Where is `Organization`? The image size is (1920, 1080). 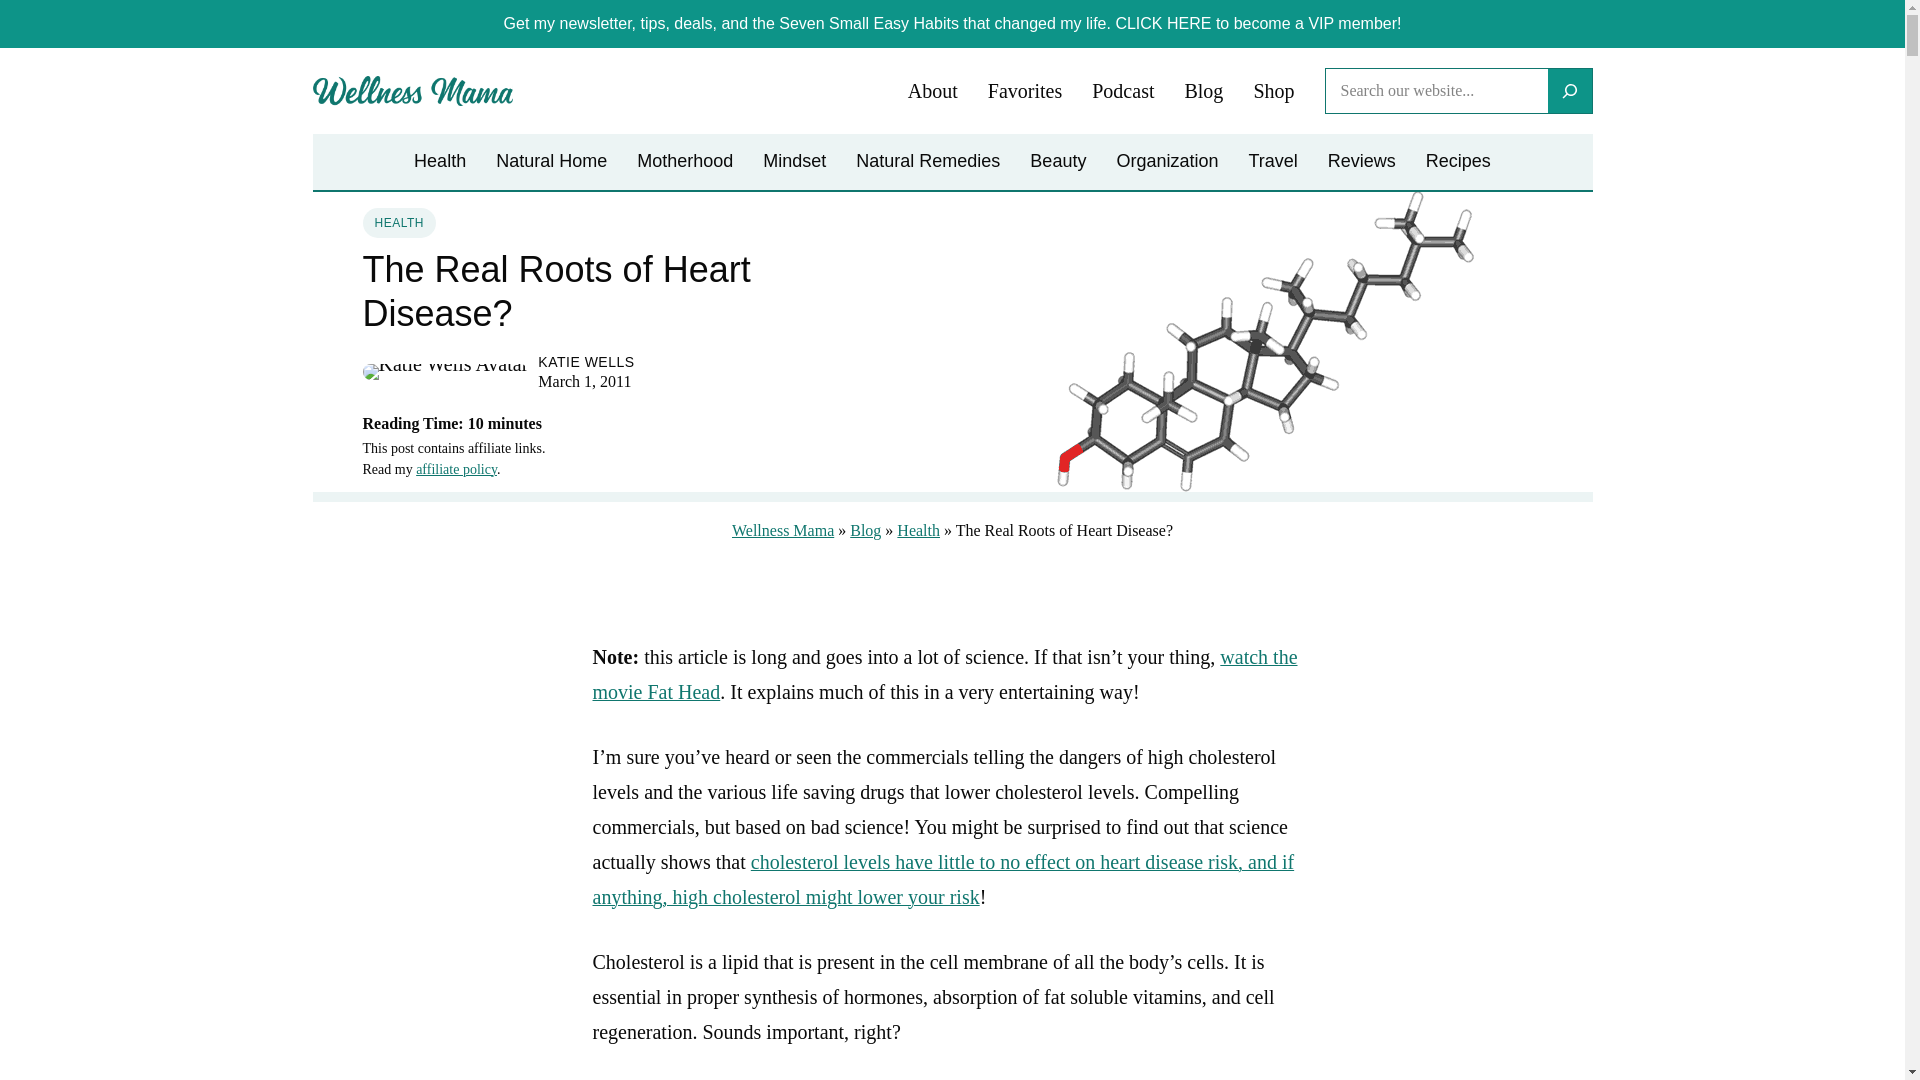
Organization is located at coordinates (1166, 162).